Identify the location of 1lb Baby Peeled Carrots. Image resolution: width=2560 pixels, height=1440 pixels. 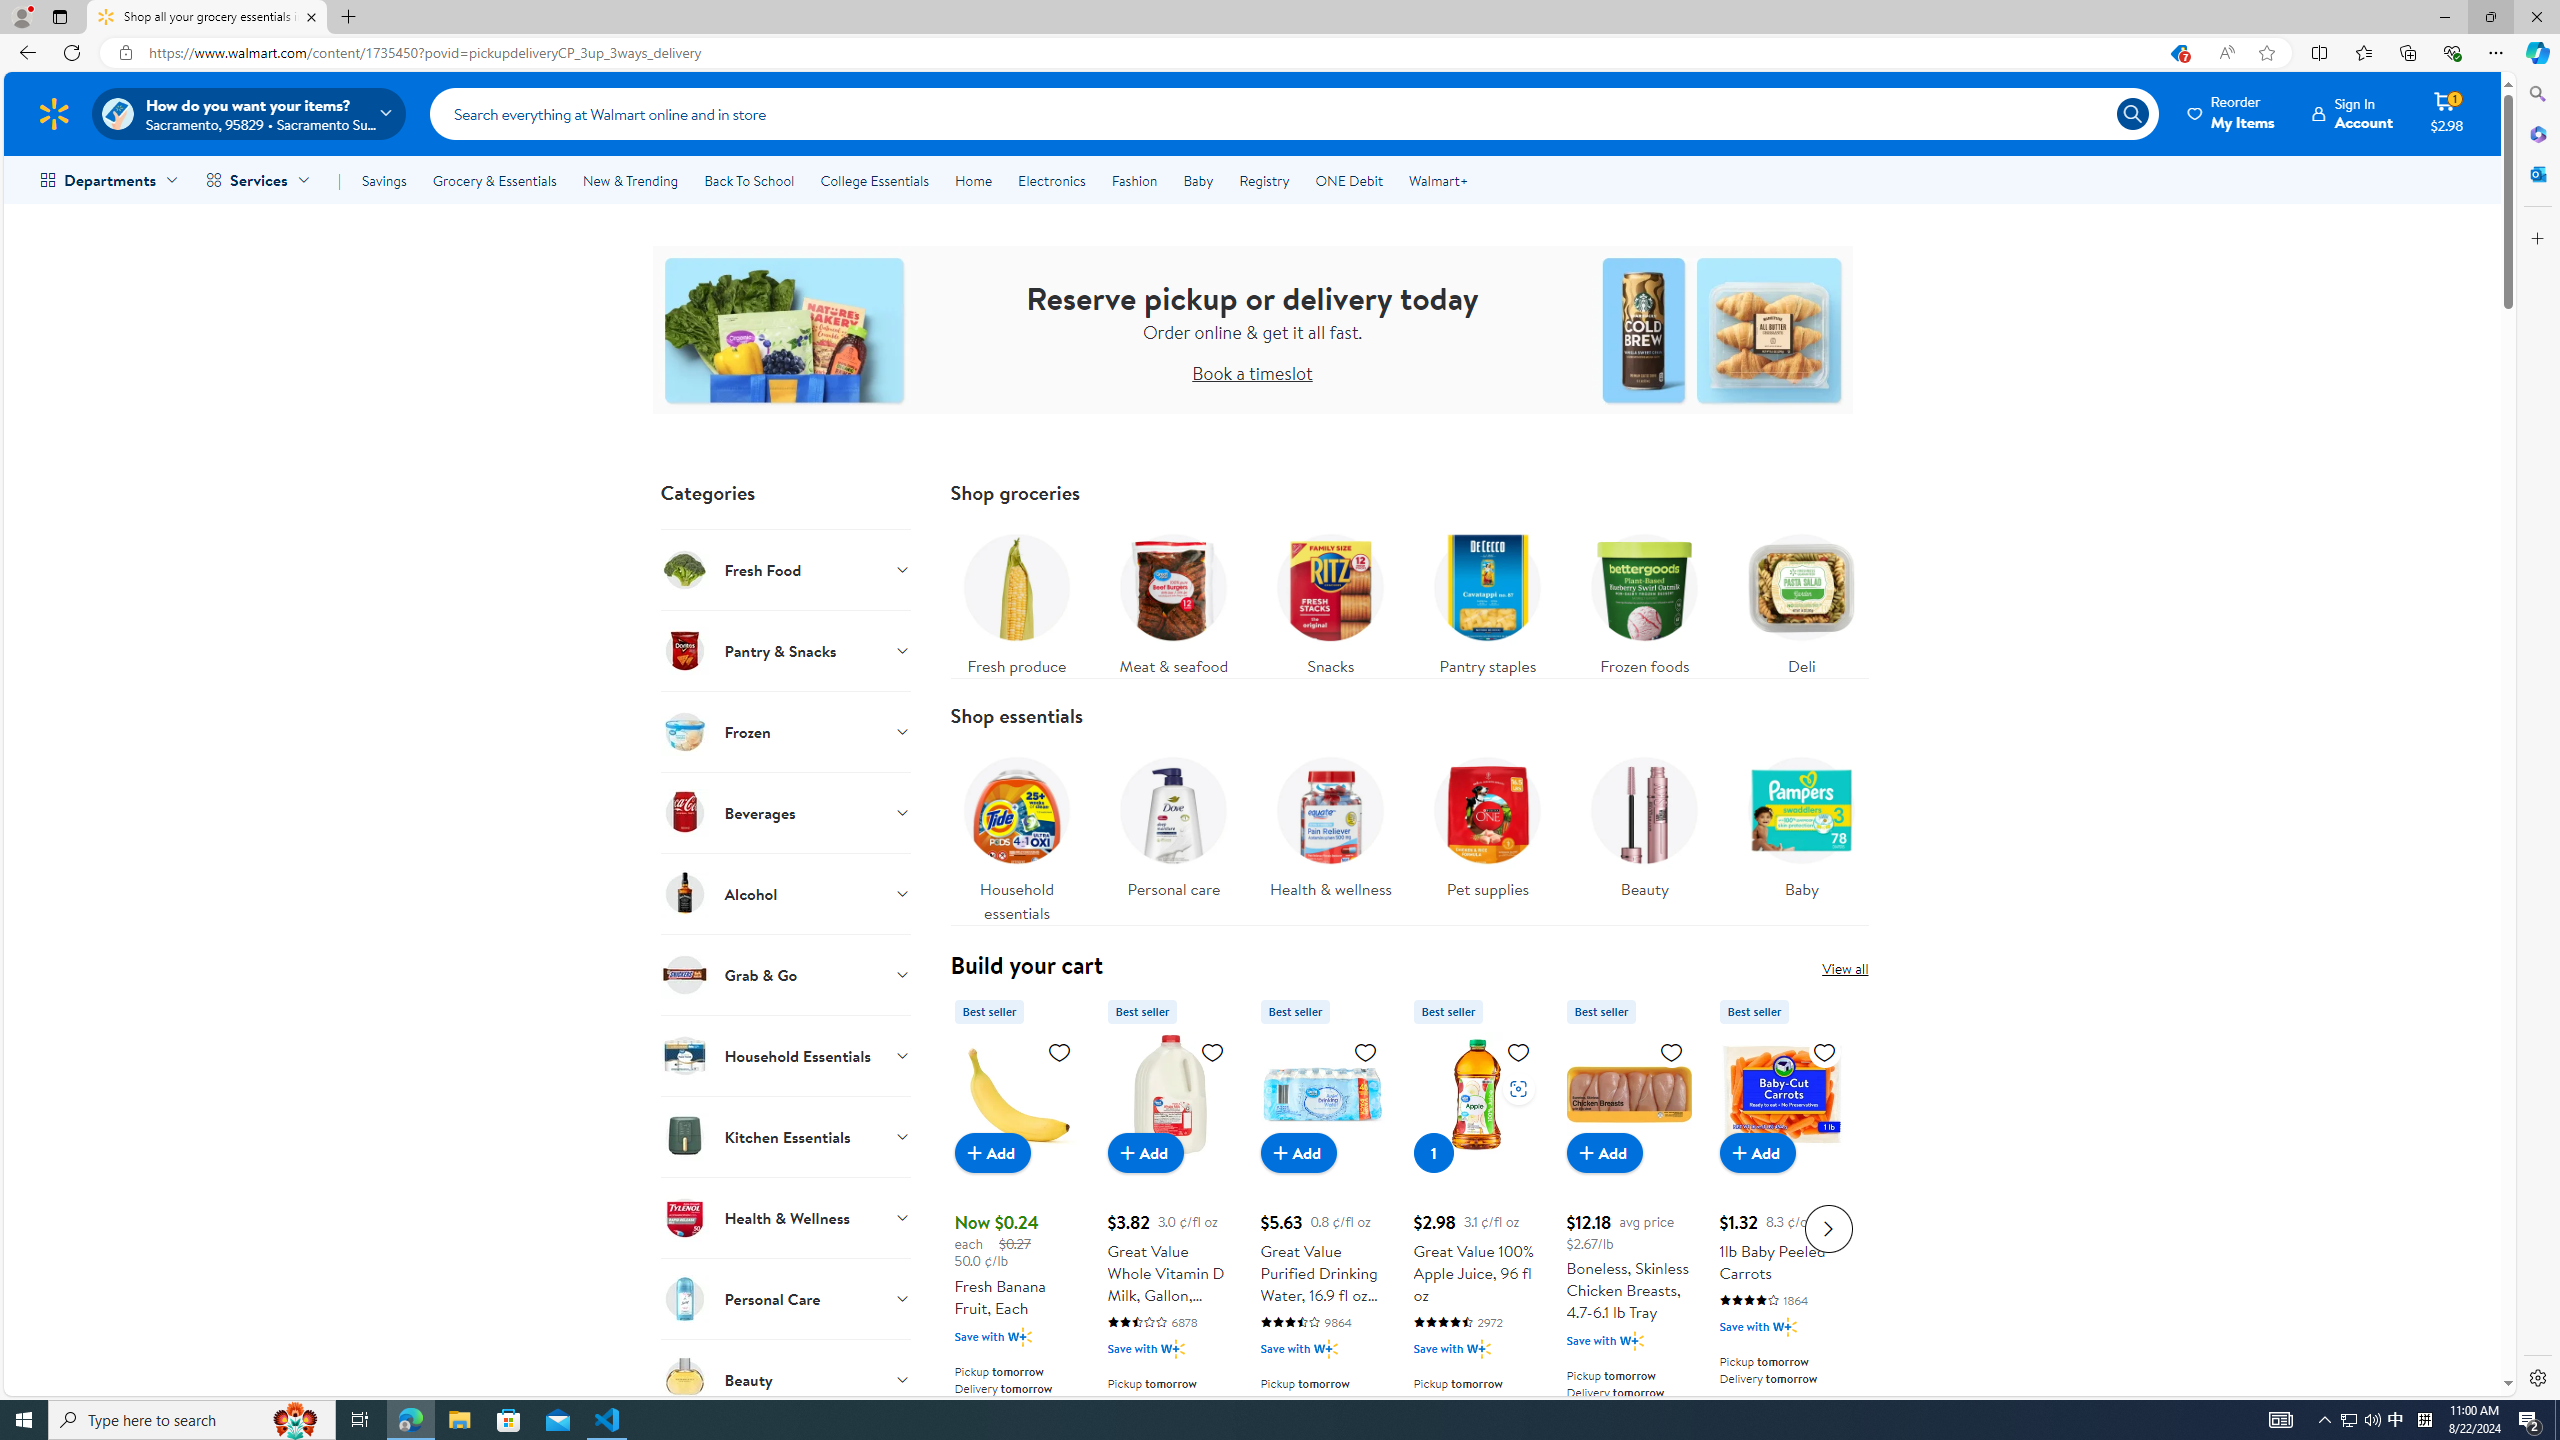
(1781, 1094).